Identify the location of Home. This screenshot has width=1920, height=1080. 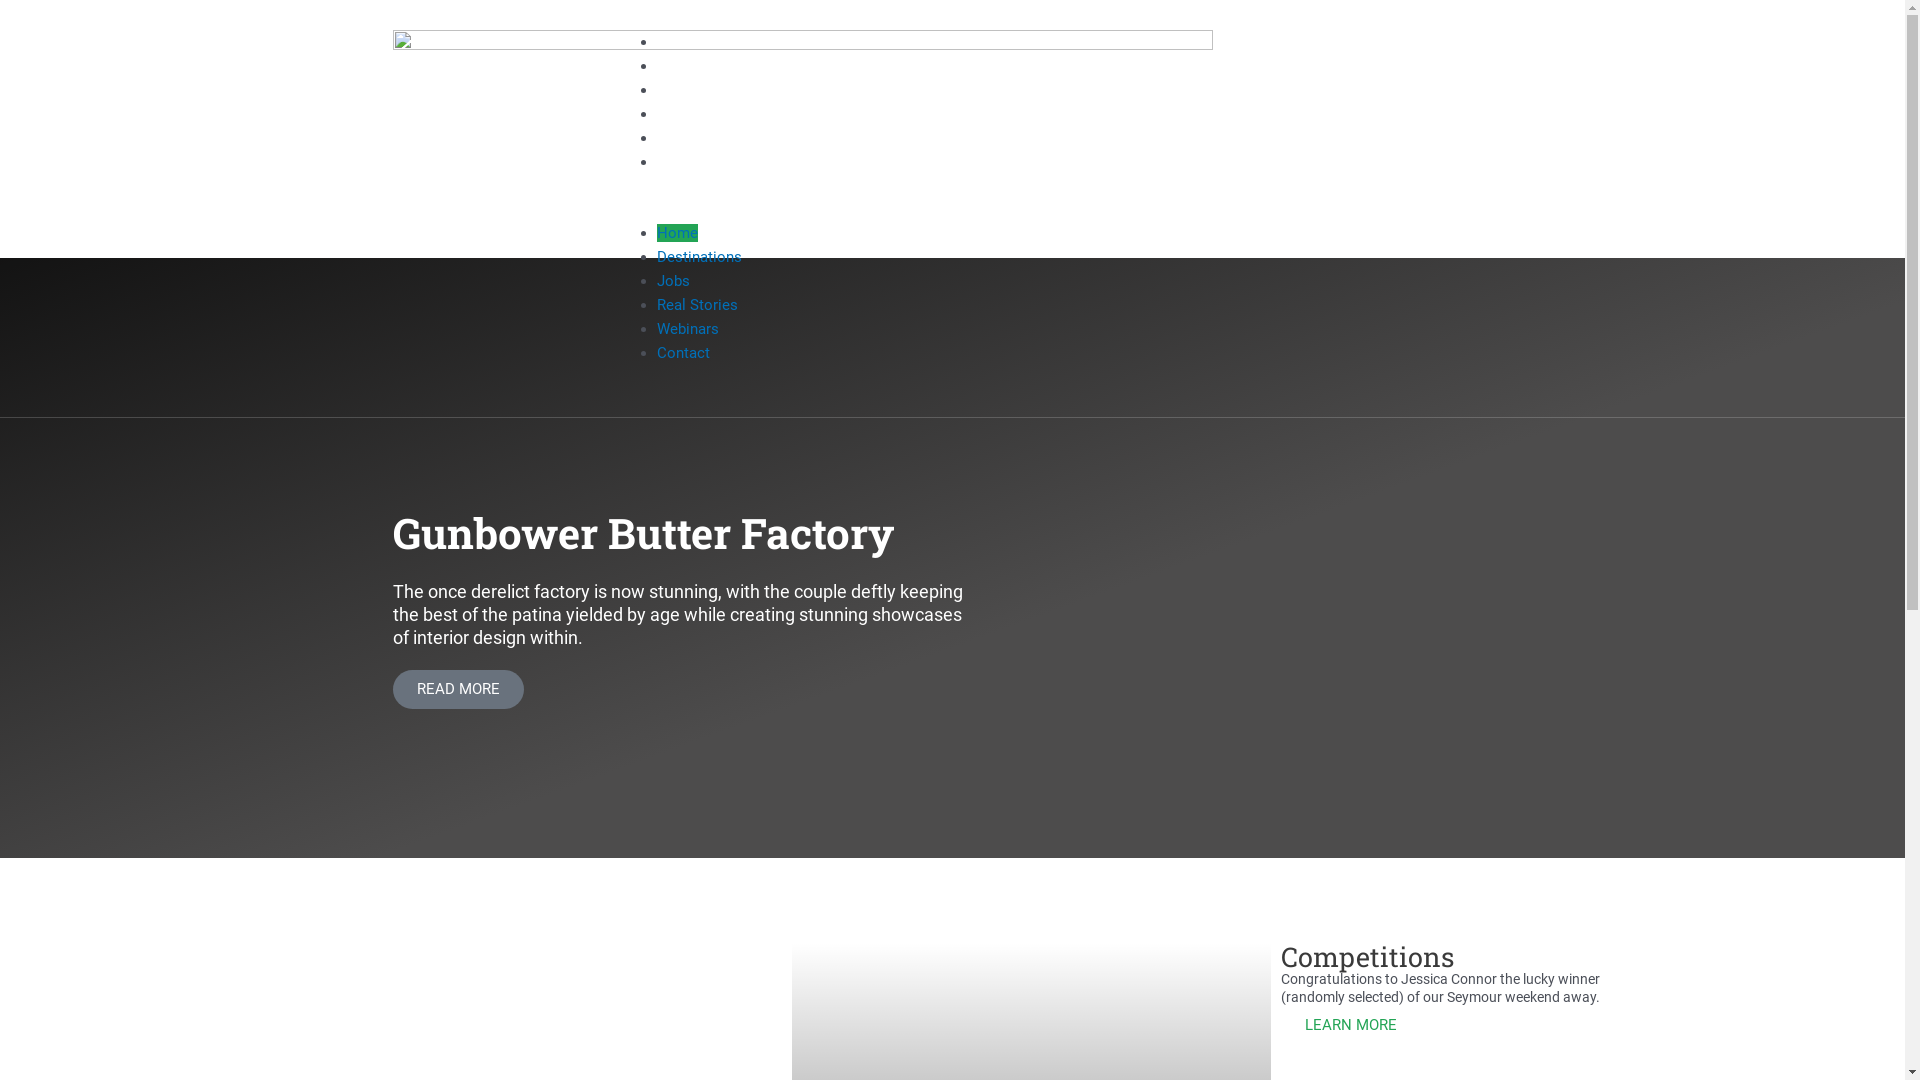
(678, 42).